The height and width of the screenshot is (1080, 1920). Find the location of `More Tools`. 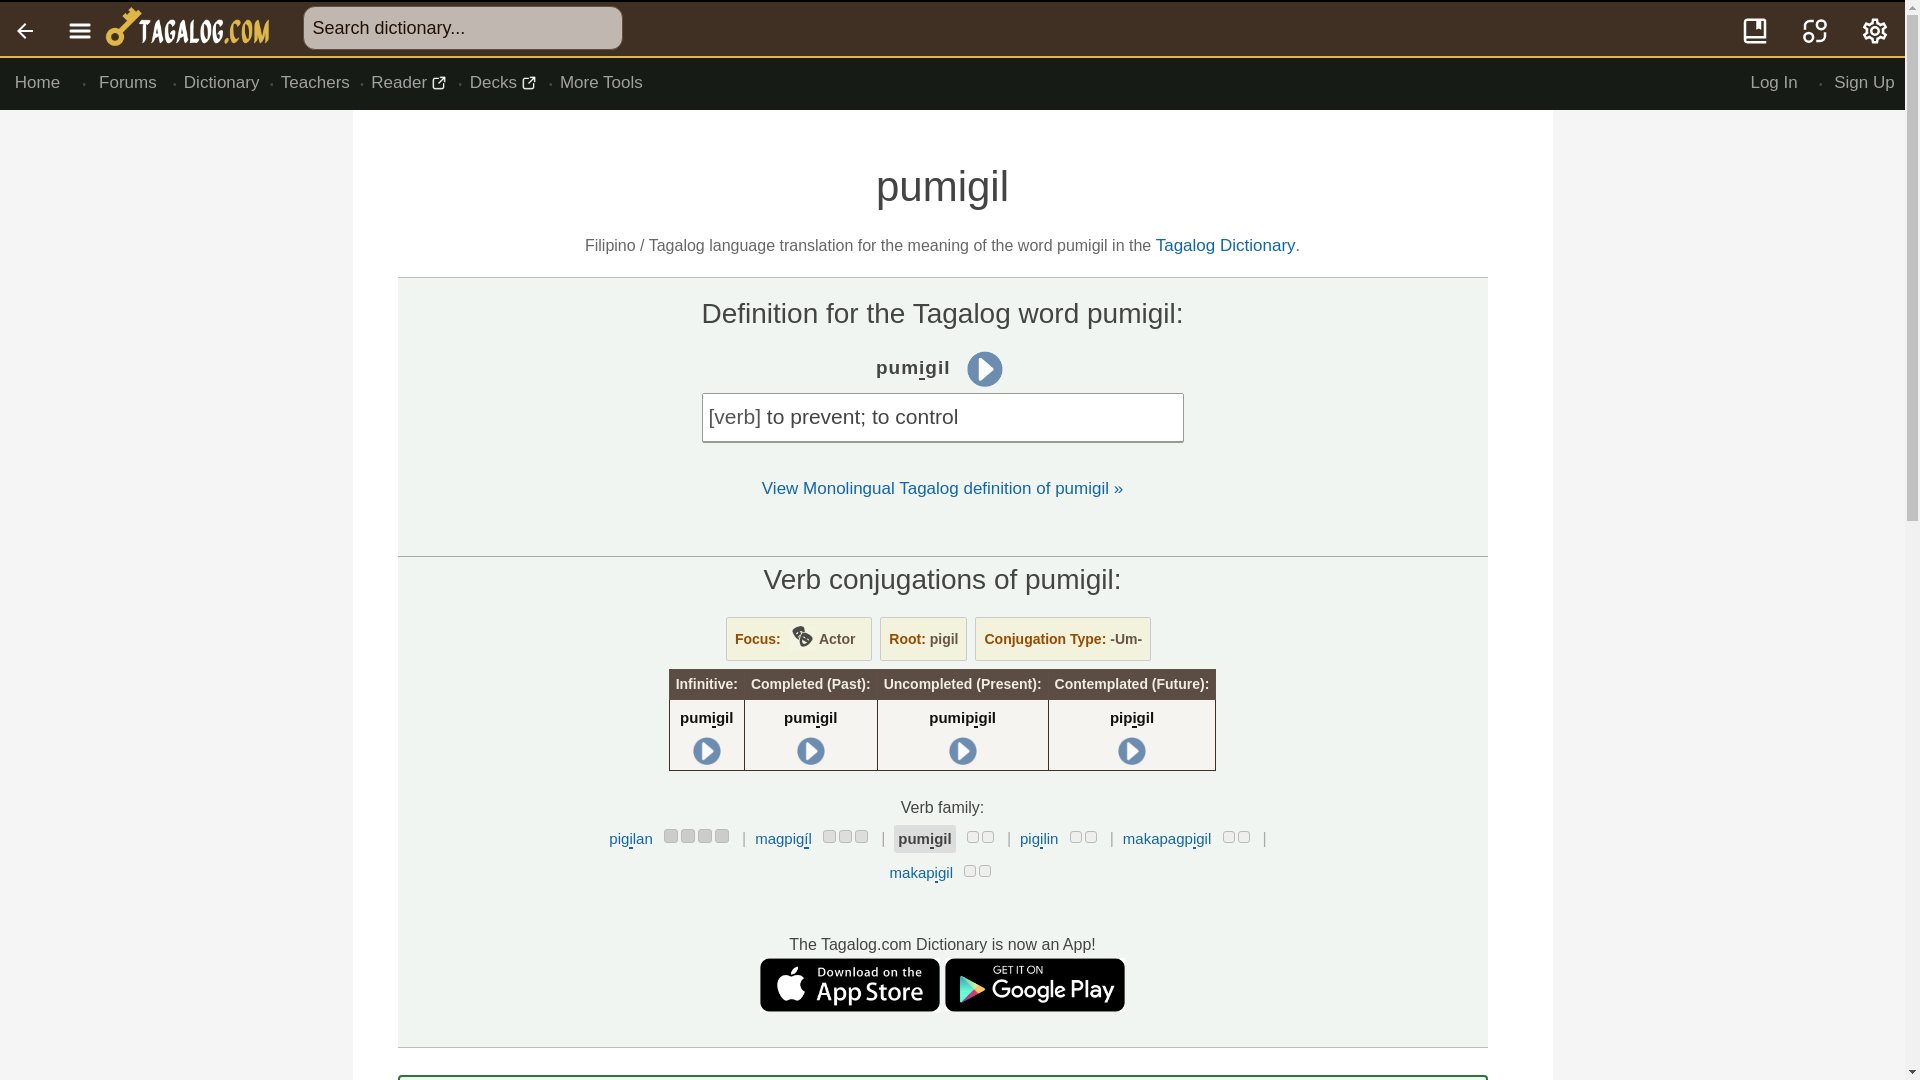

More Tools is located at coordinates (600, 83).